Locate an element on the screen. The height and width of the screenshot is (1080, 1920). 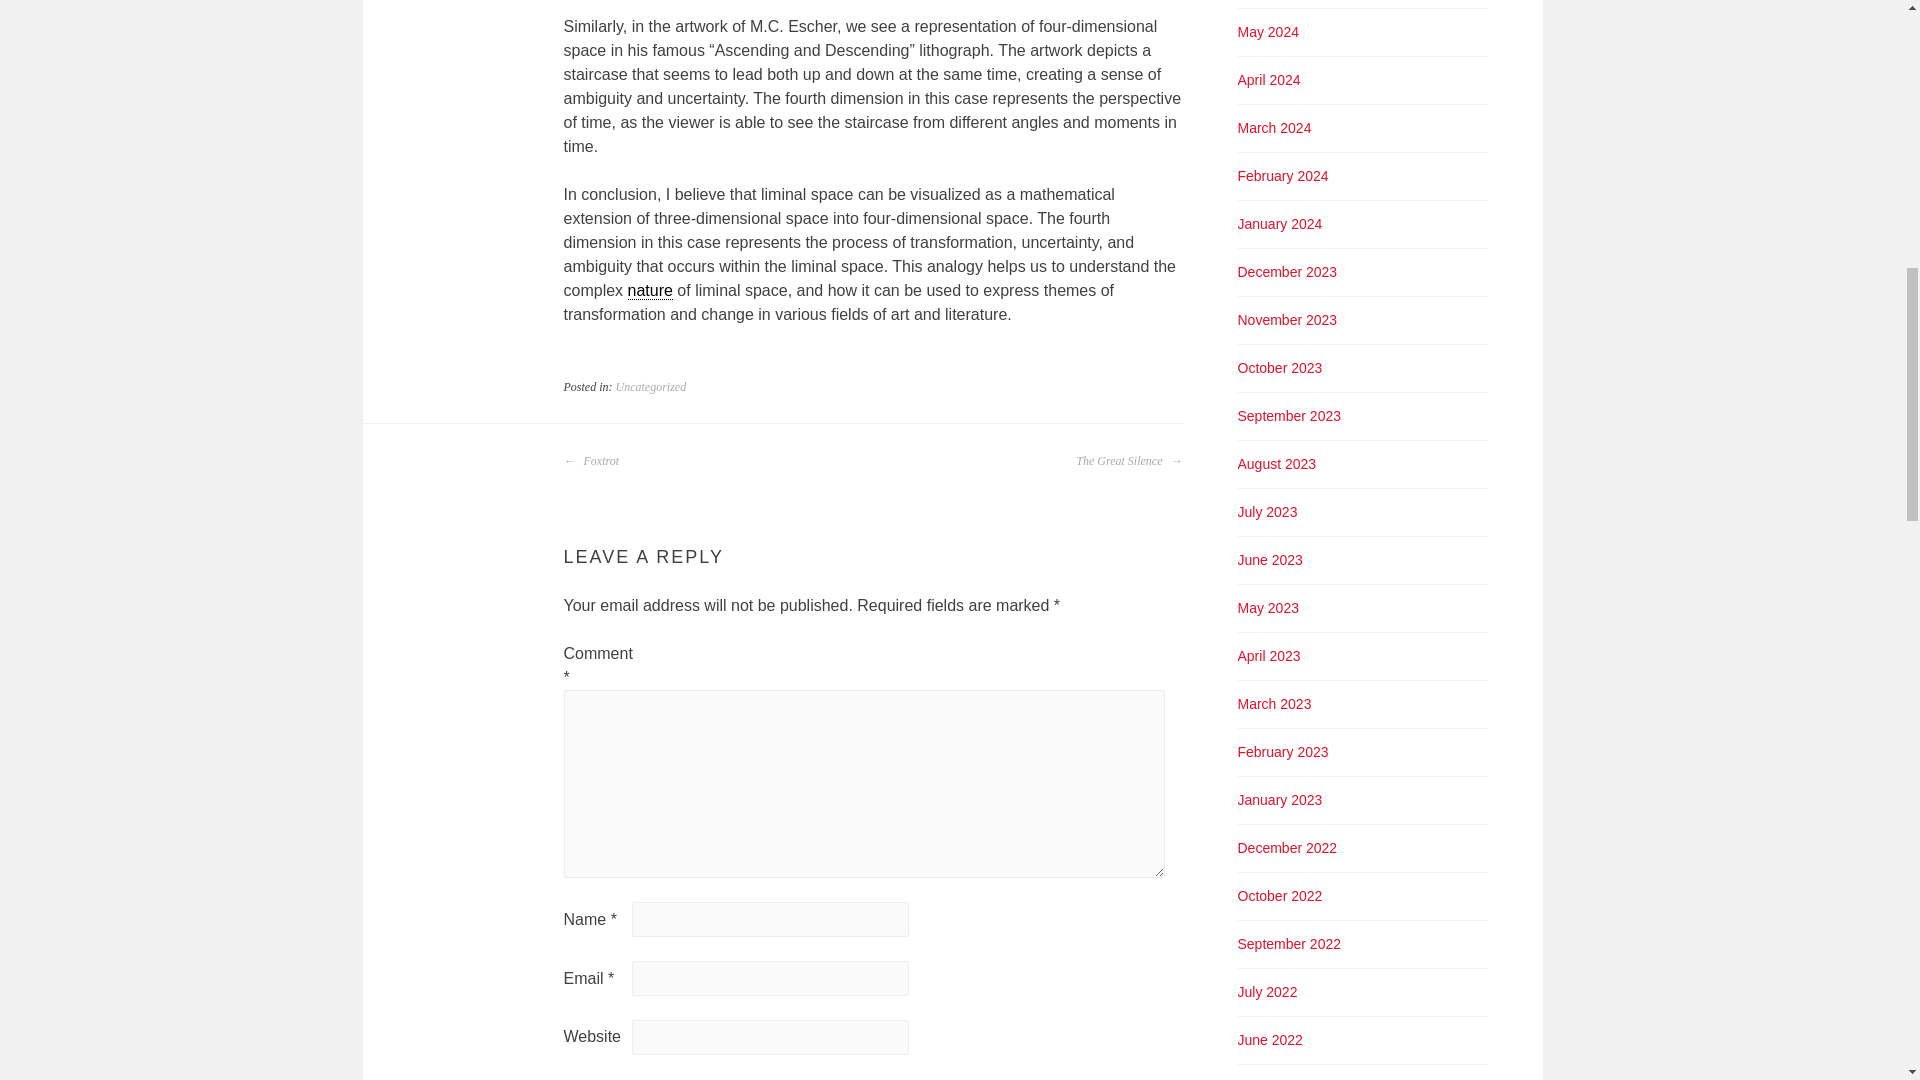
The Great Silence  is located at coordinates (1128, 461).